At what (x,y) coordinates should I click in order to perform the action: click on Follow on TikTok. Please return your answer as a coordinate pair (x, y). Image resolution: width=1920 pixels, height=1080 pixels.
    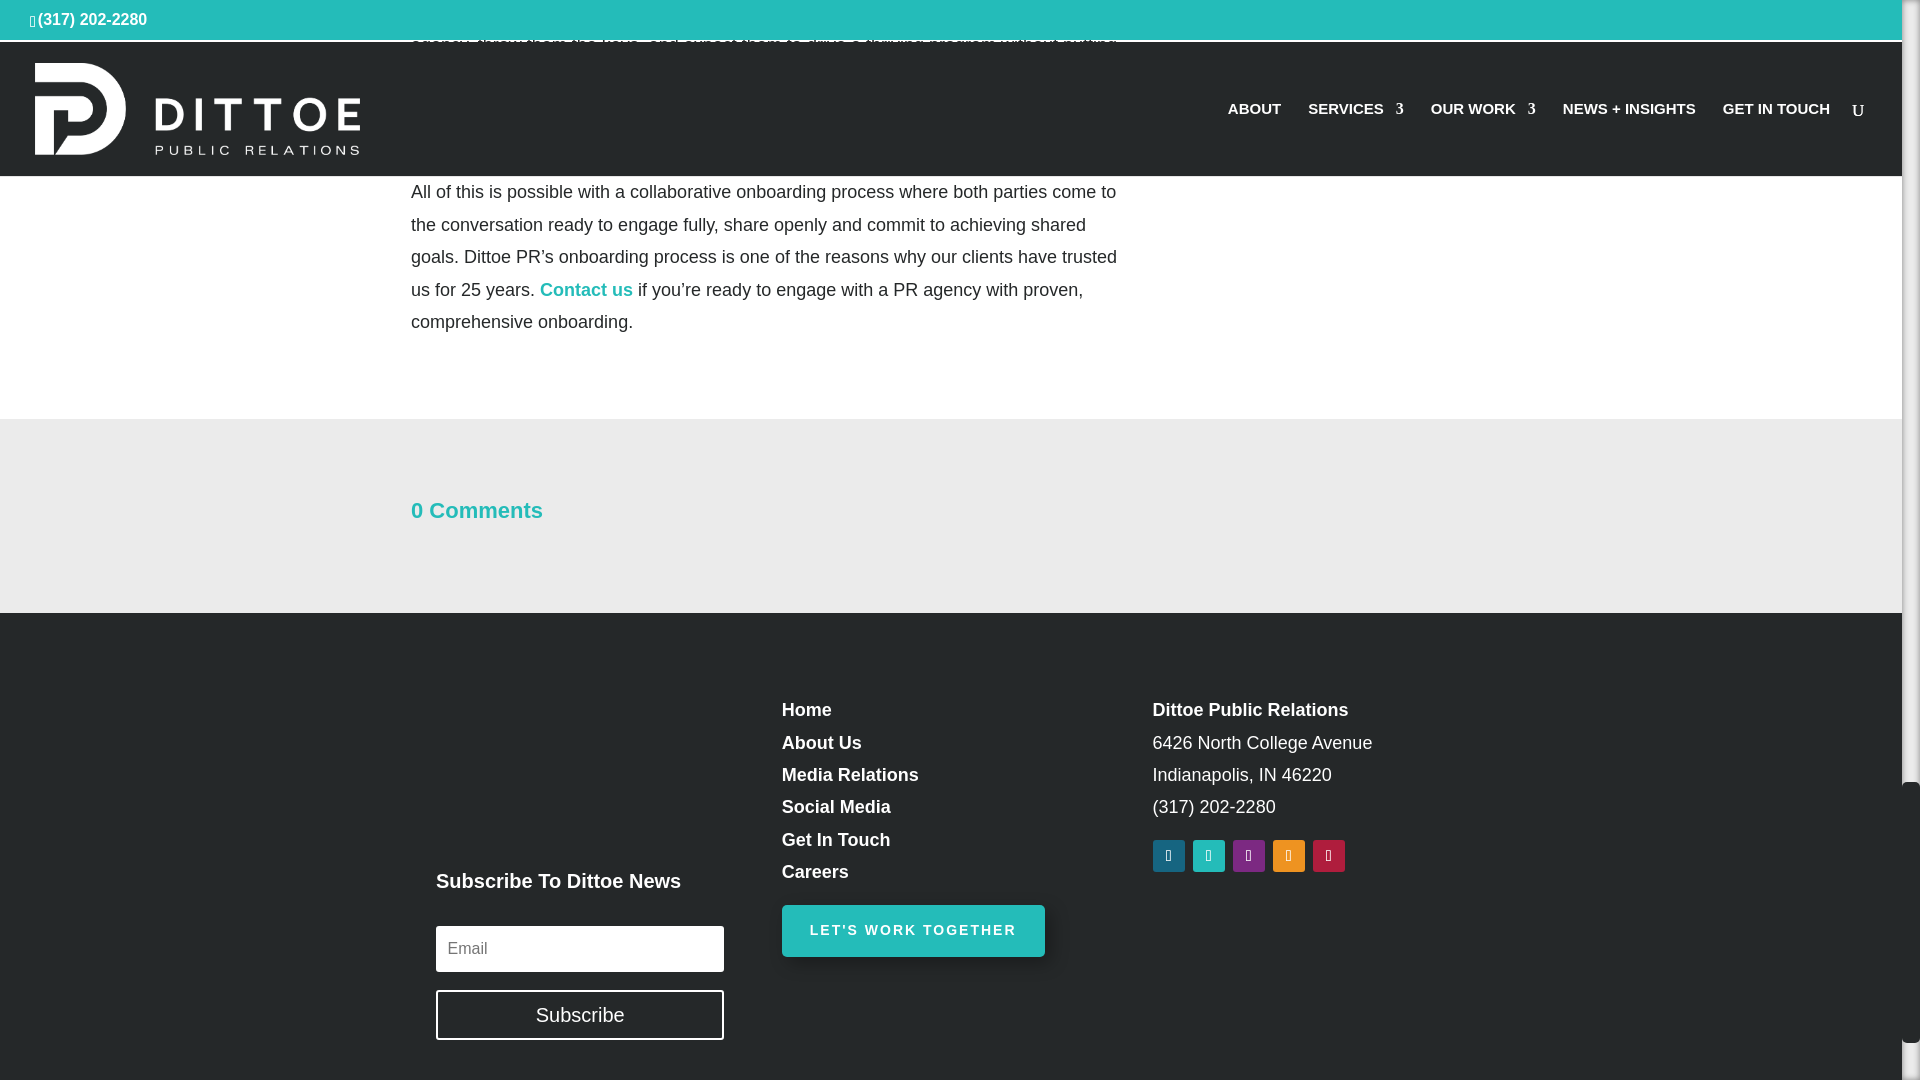
    Looking at the image, I should click on (1329, 856).